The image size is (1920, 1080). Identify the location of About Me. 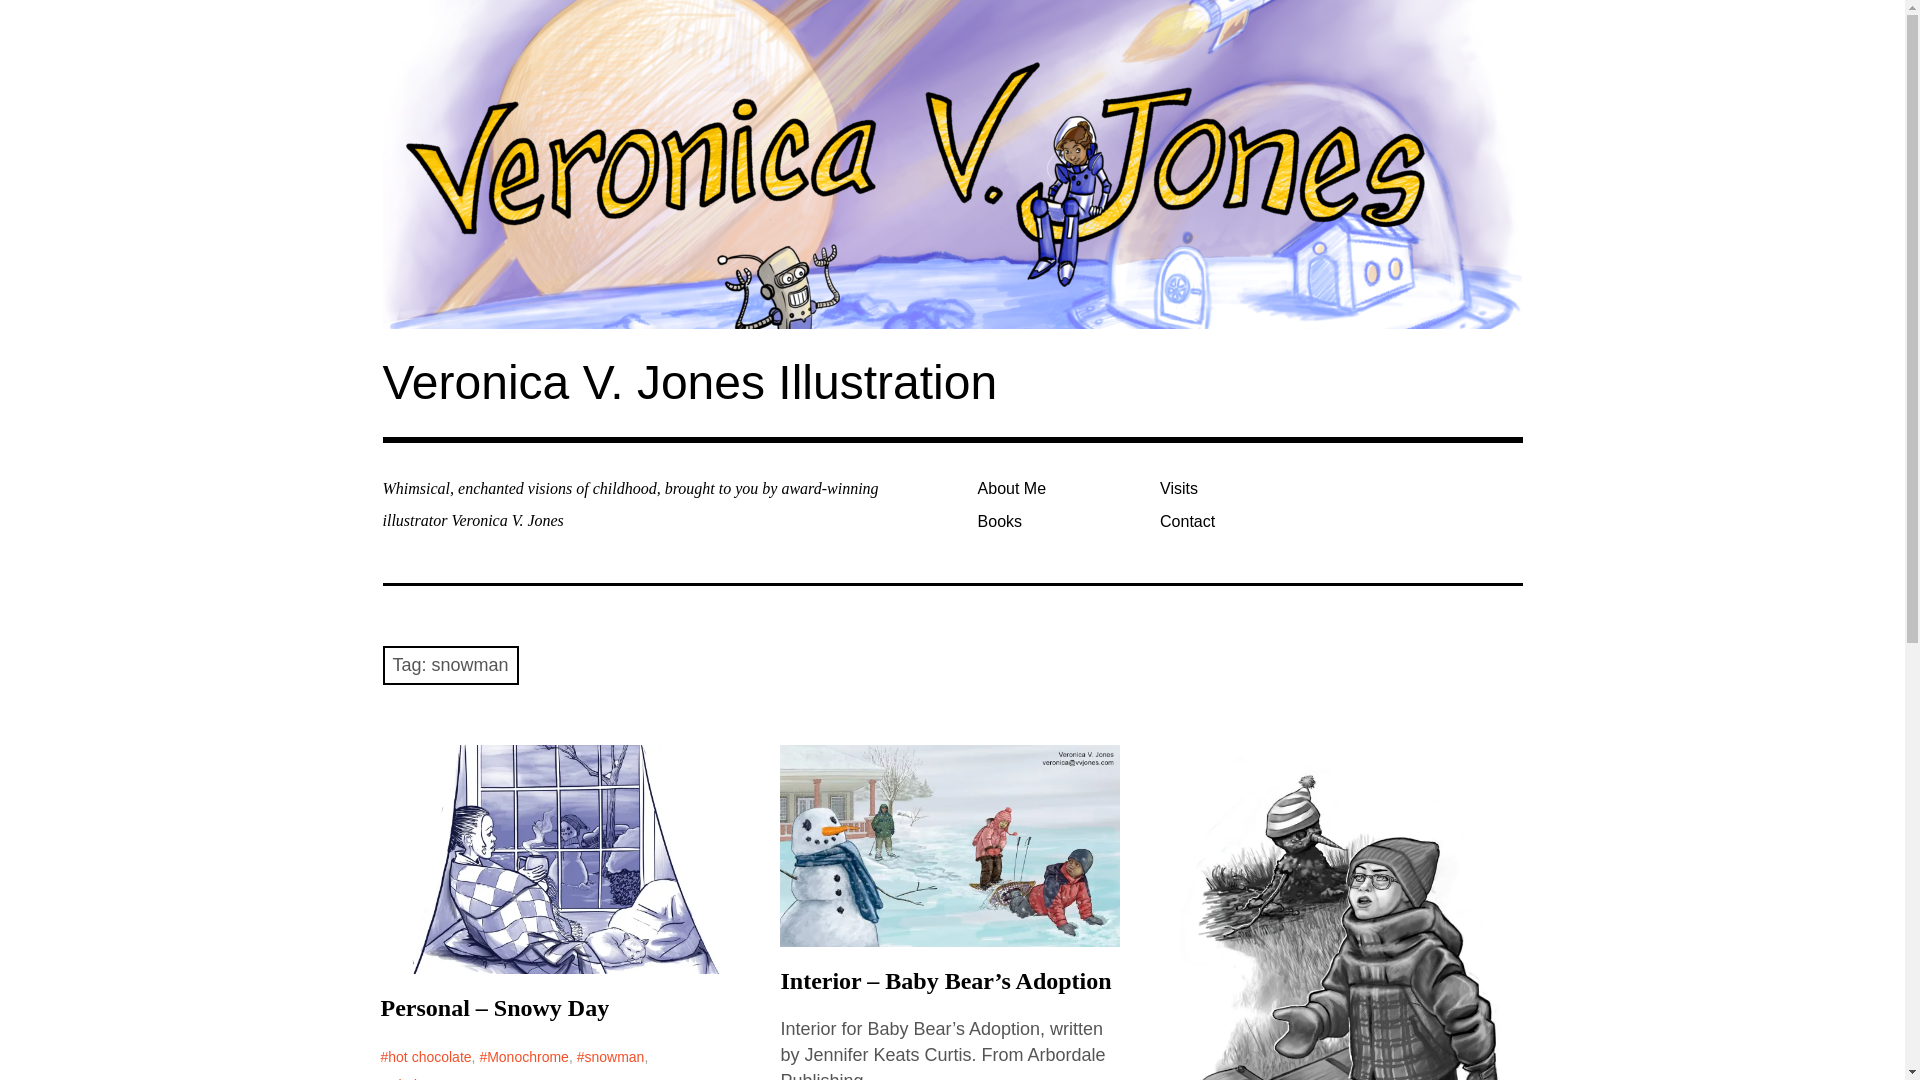
(1060, 488).